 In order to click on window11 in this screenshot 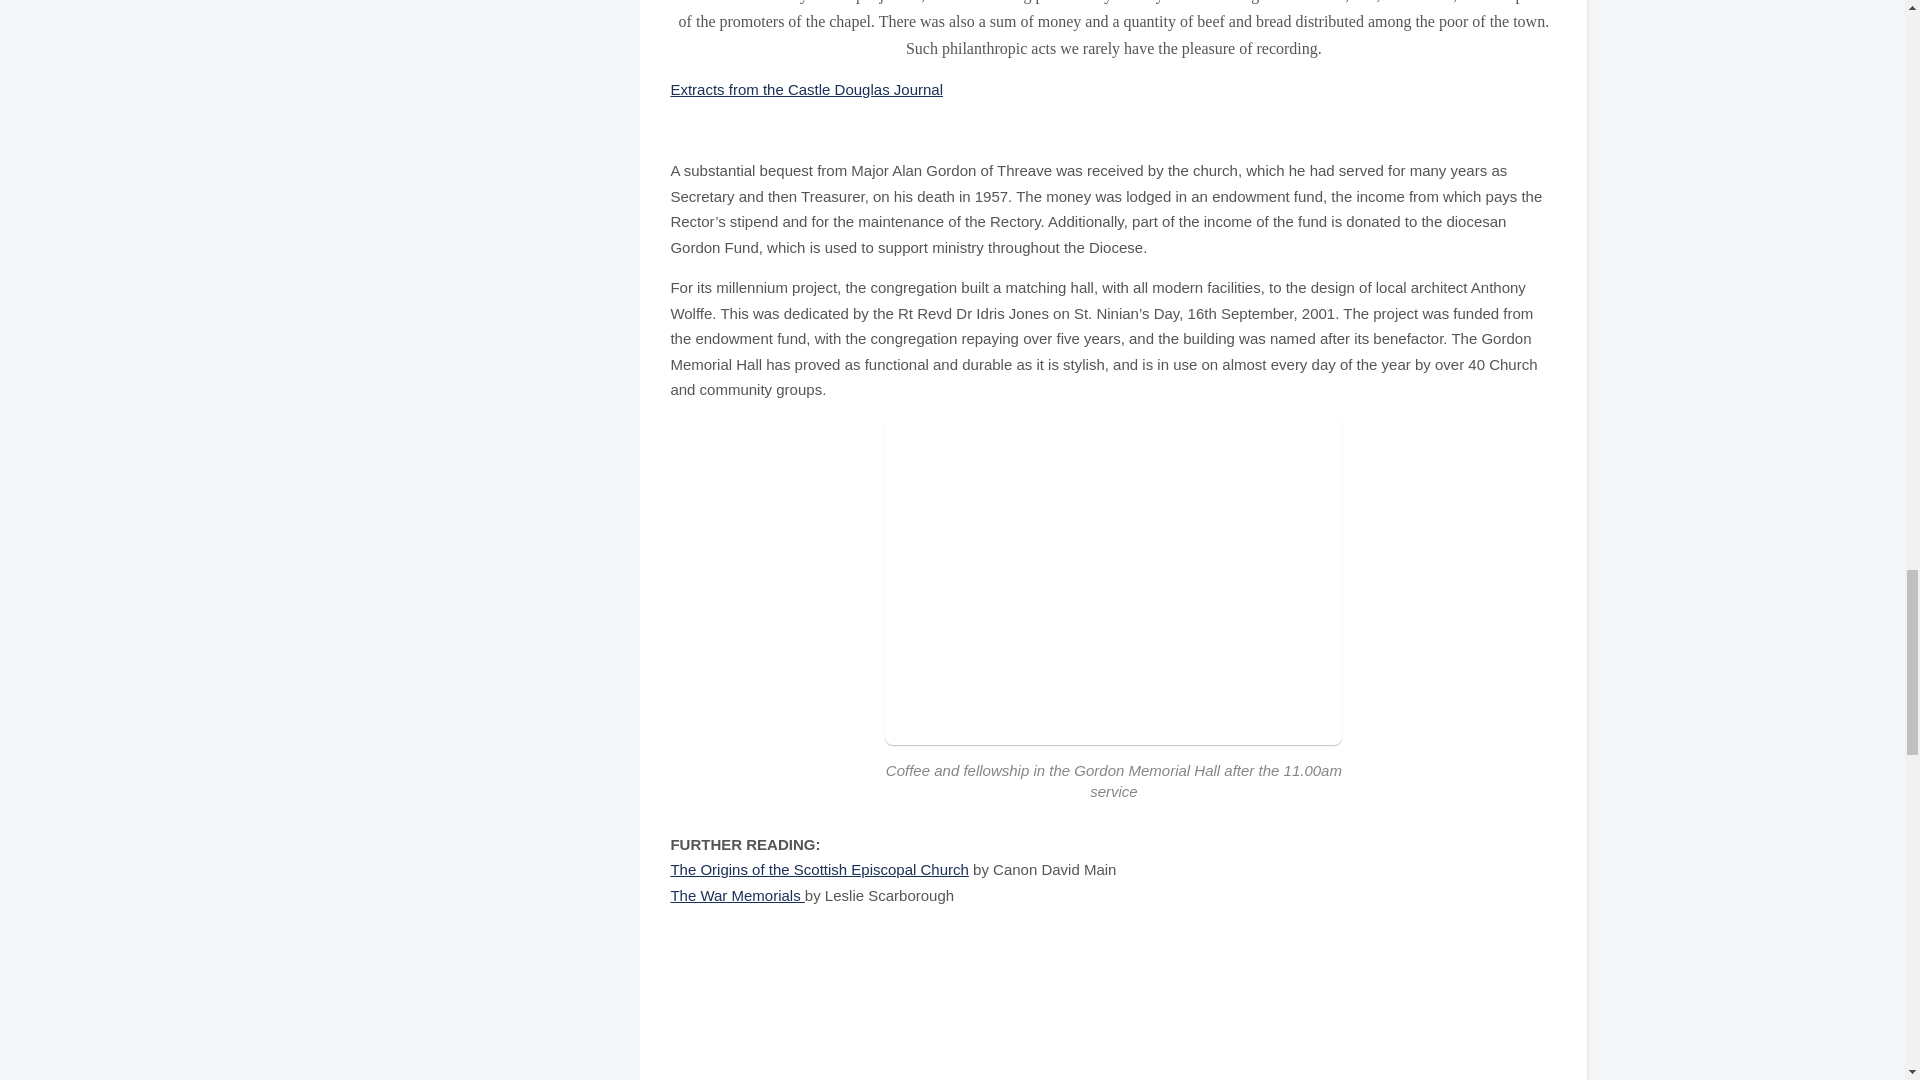, I will do `click(894, 995)`.